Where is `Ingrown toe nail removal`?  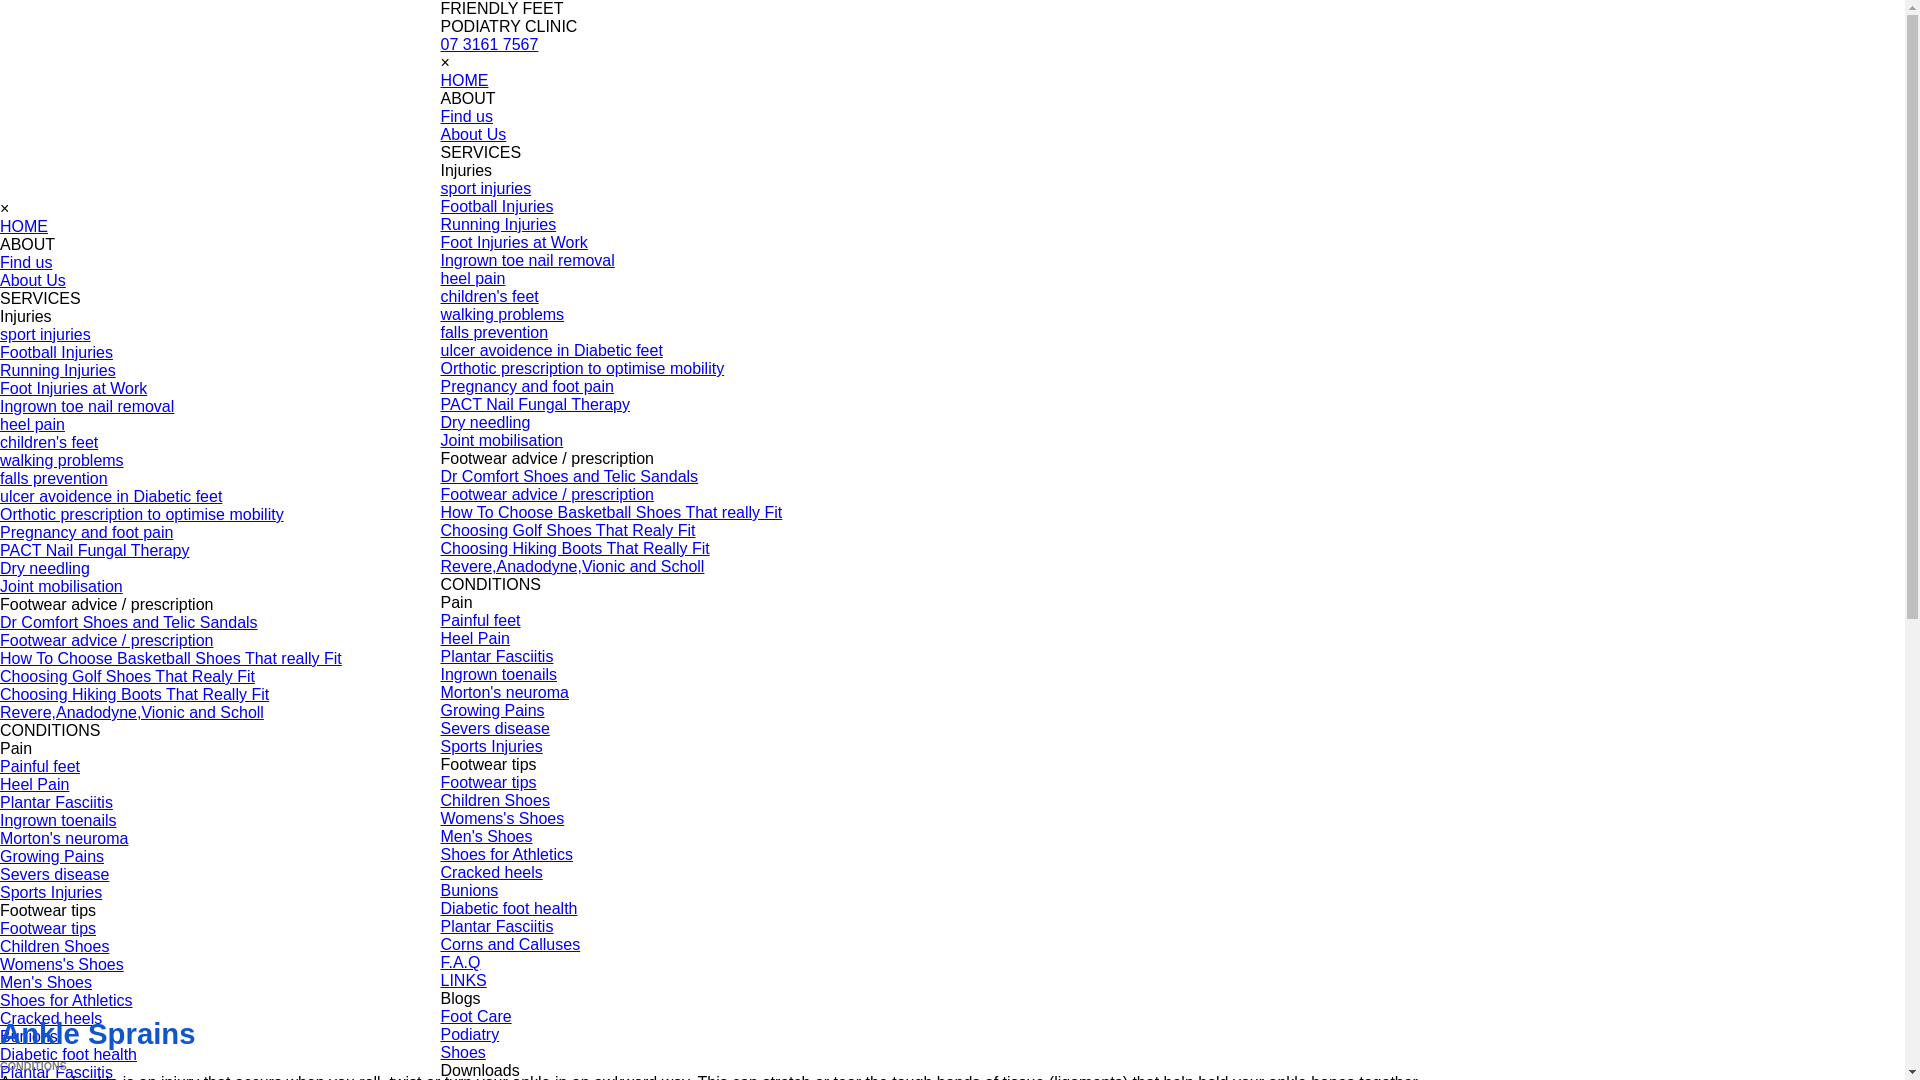 Ingrown toe nail removal is located at coordinates (527, 260).